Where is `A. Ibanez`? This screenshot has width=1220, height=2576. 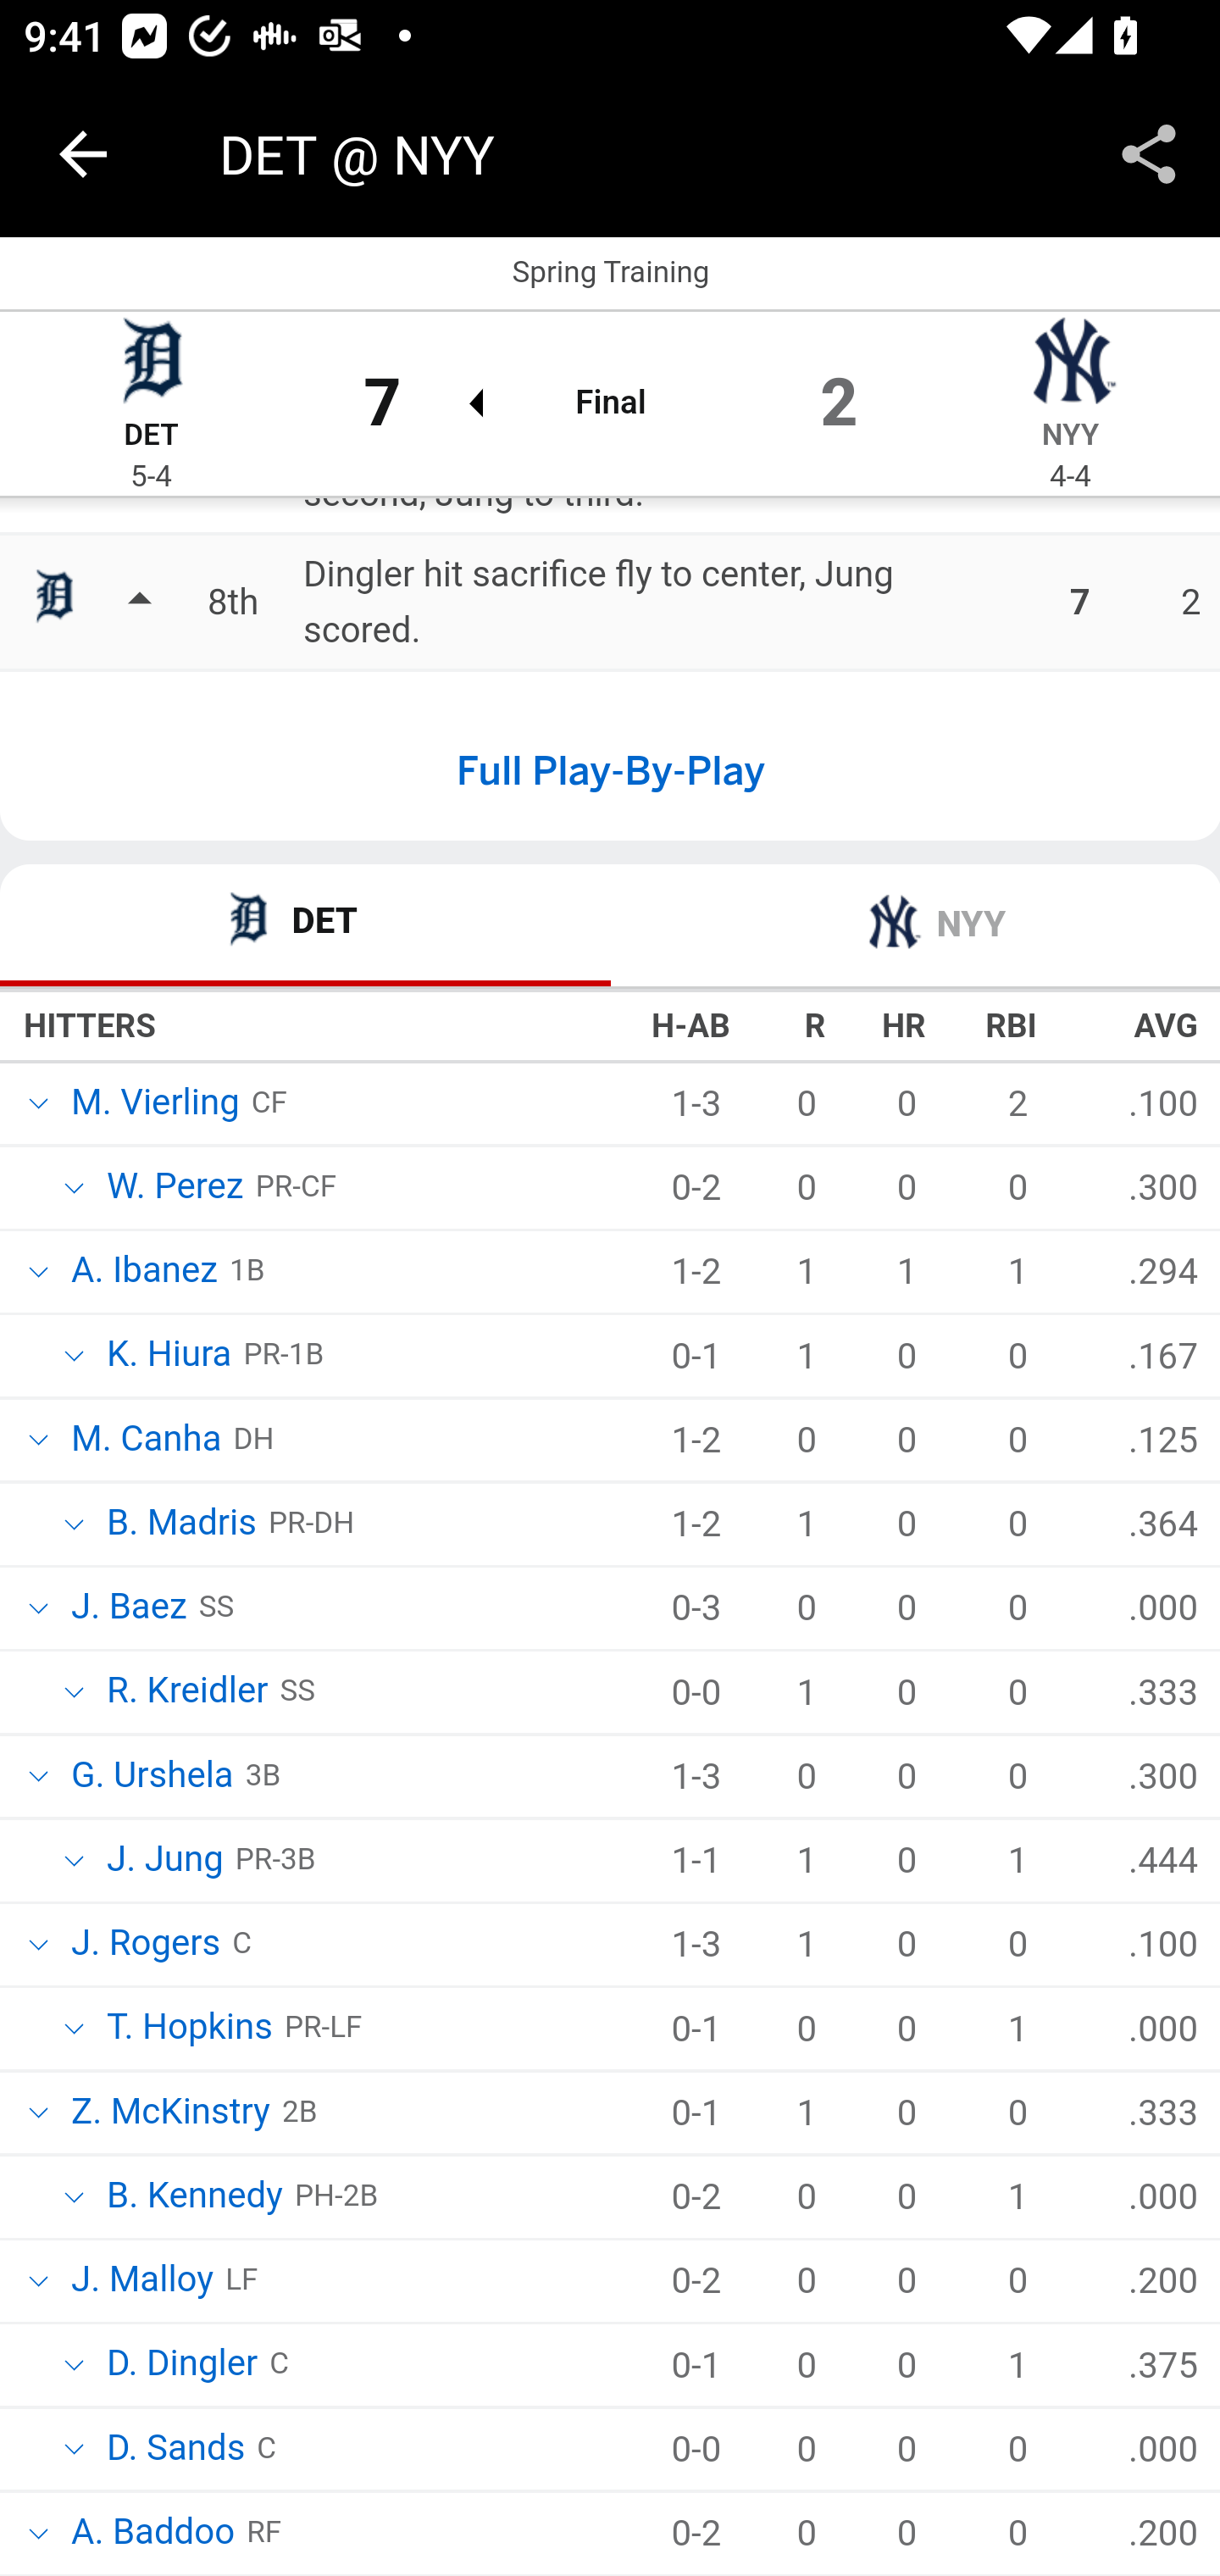
A. Ibanez is located at coordinates (142, 1276).